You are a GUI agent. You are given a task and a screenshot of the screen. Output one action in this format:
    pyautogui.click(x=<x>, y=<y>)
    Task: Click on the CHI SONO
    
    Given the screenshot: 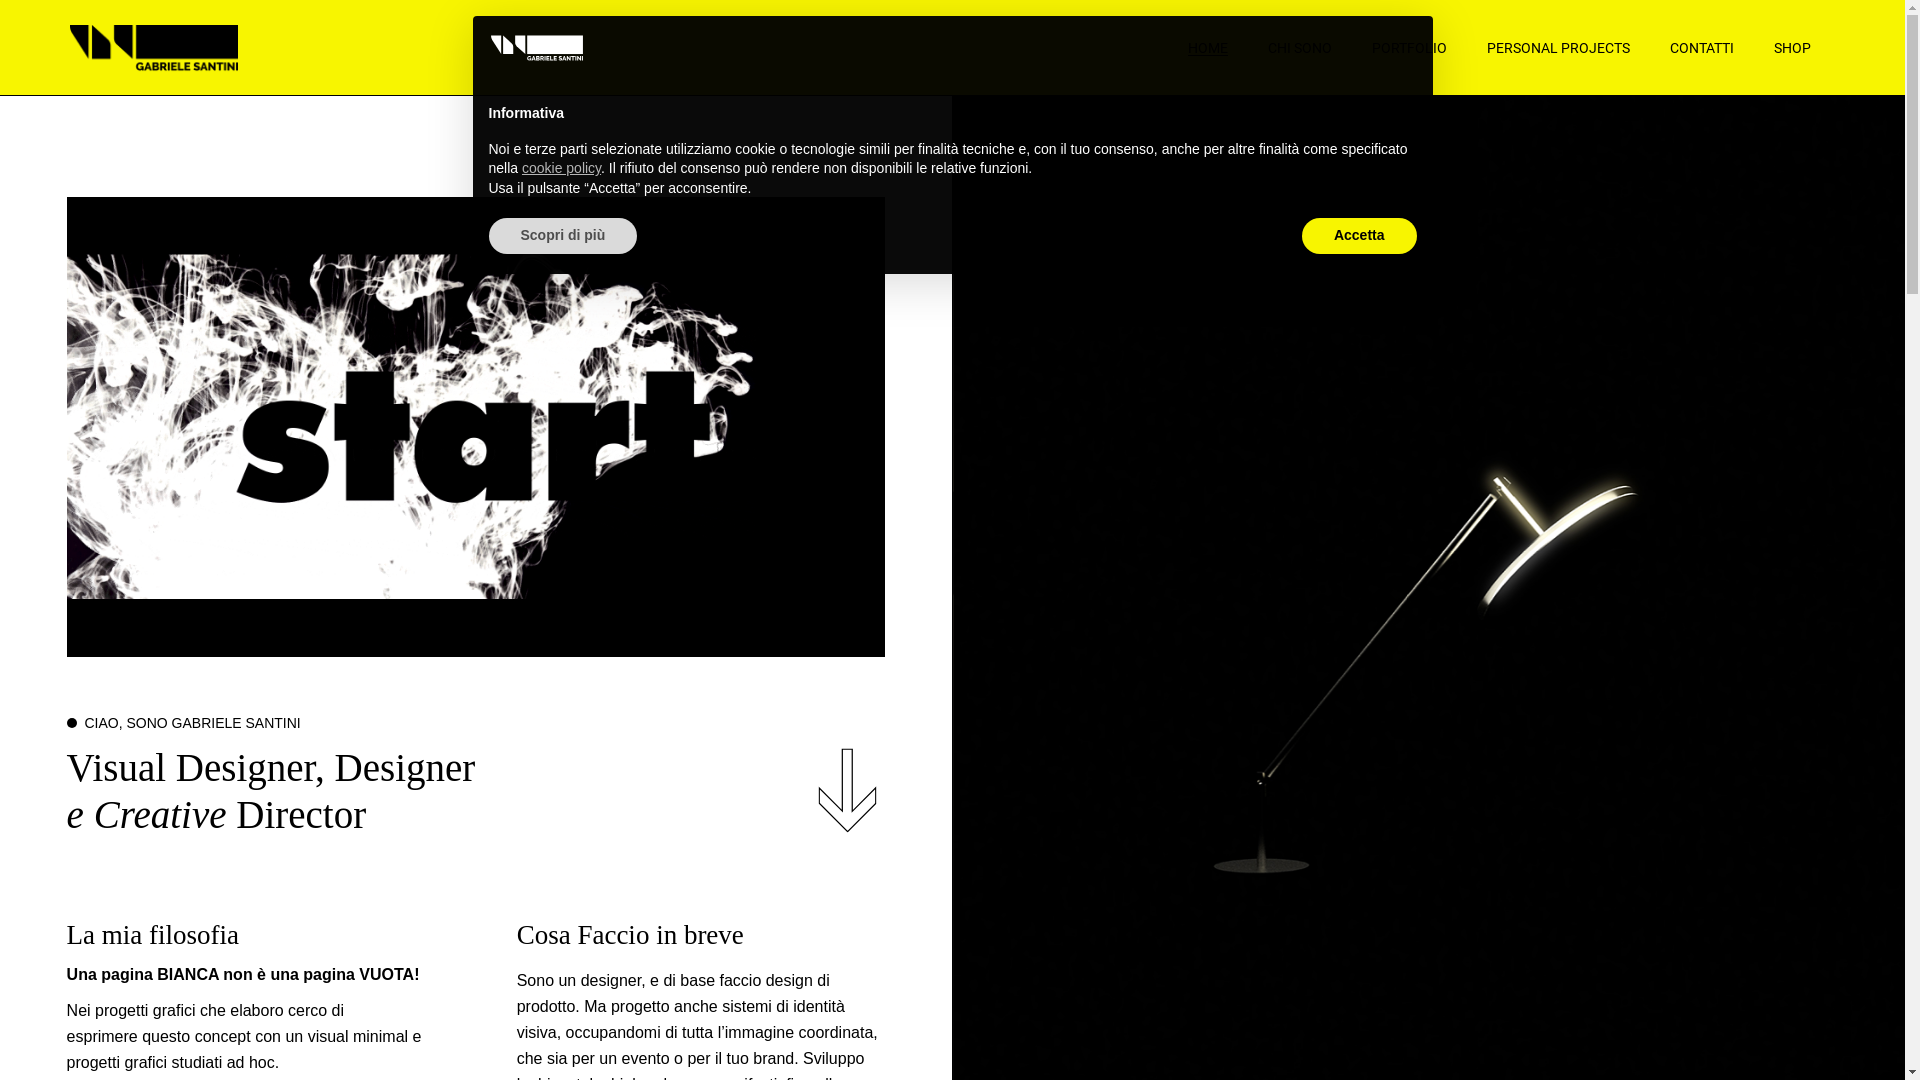 What is the action you would take?
    pyautogui.click(x=1300, y=48)
    